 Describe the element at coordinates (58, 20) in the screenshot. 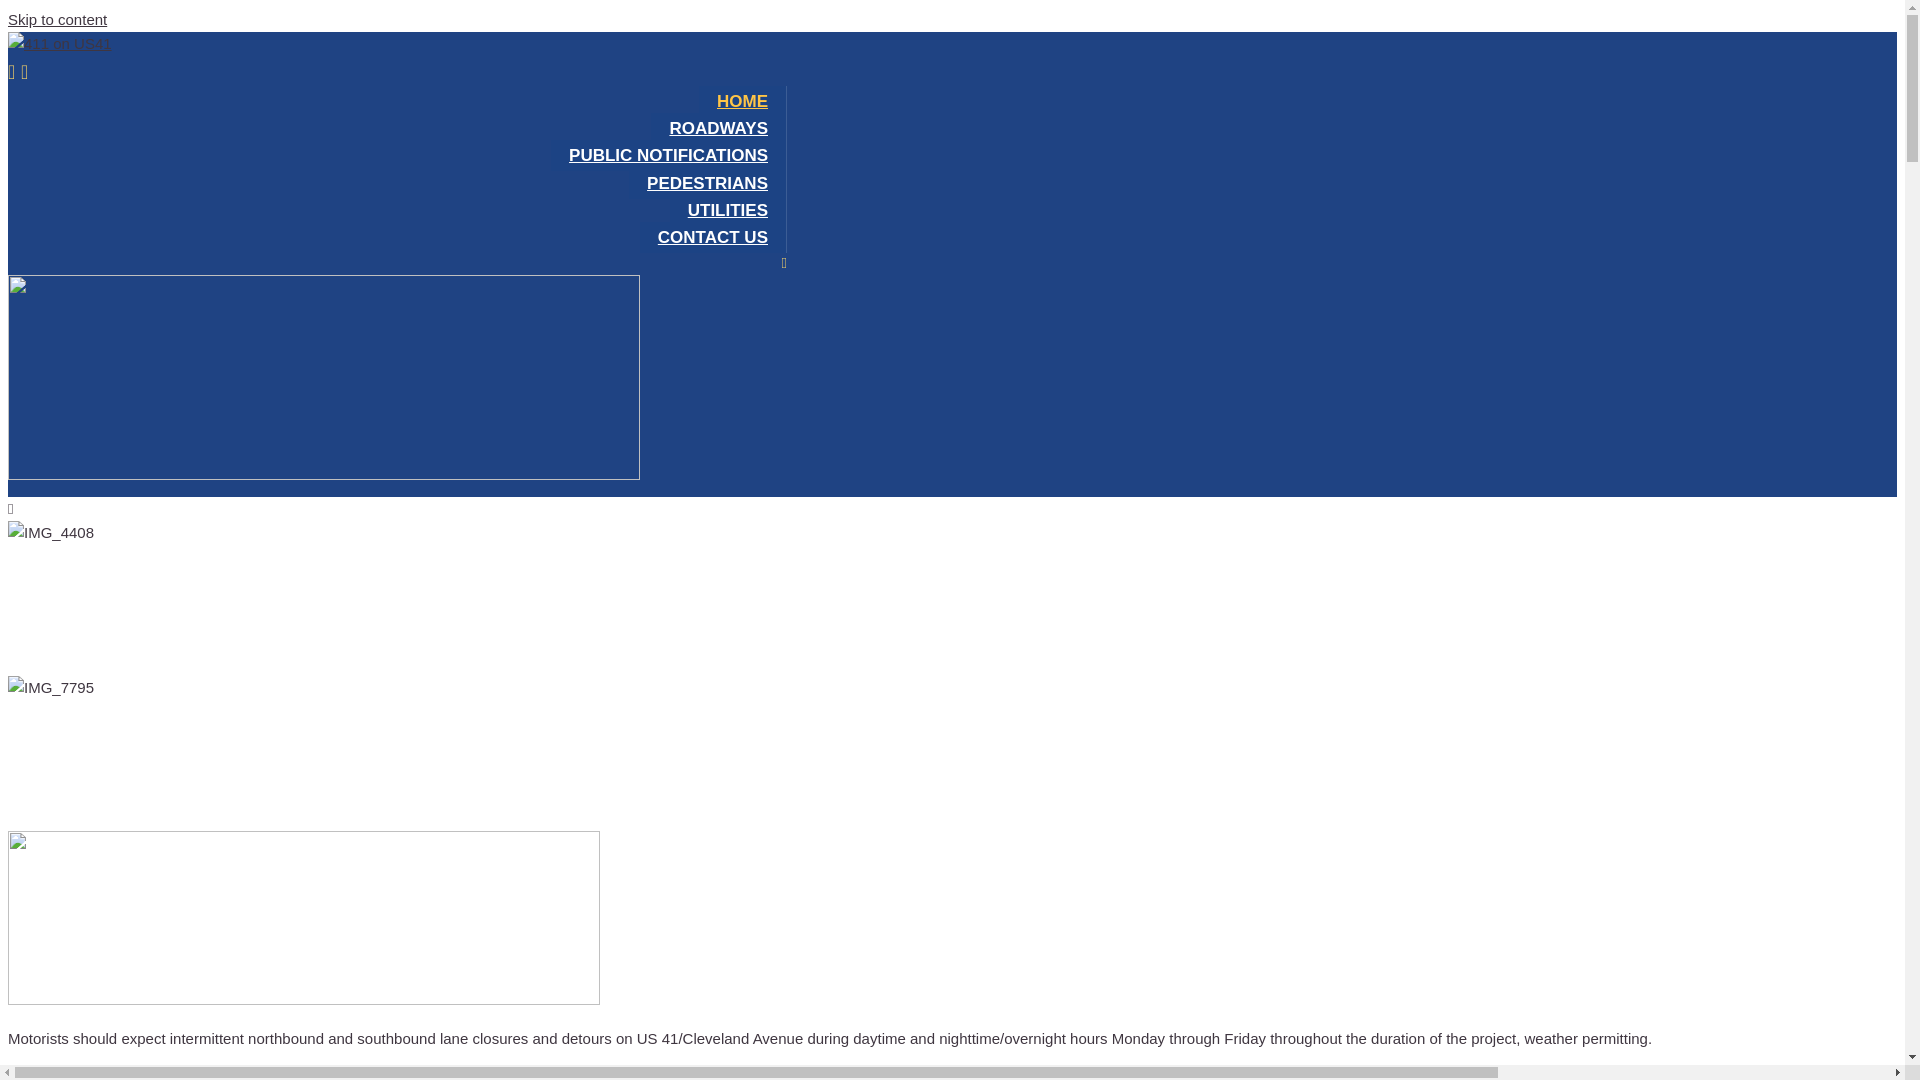

I see `Skip to content` at that location.